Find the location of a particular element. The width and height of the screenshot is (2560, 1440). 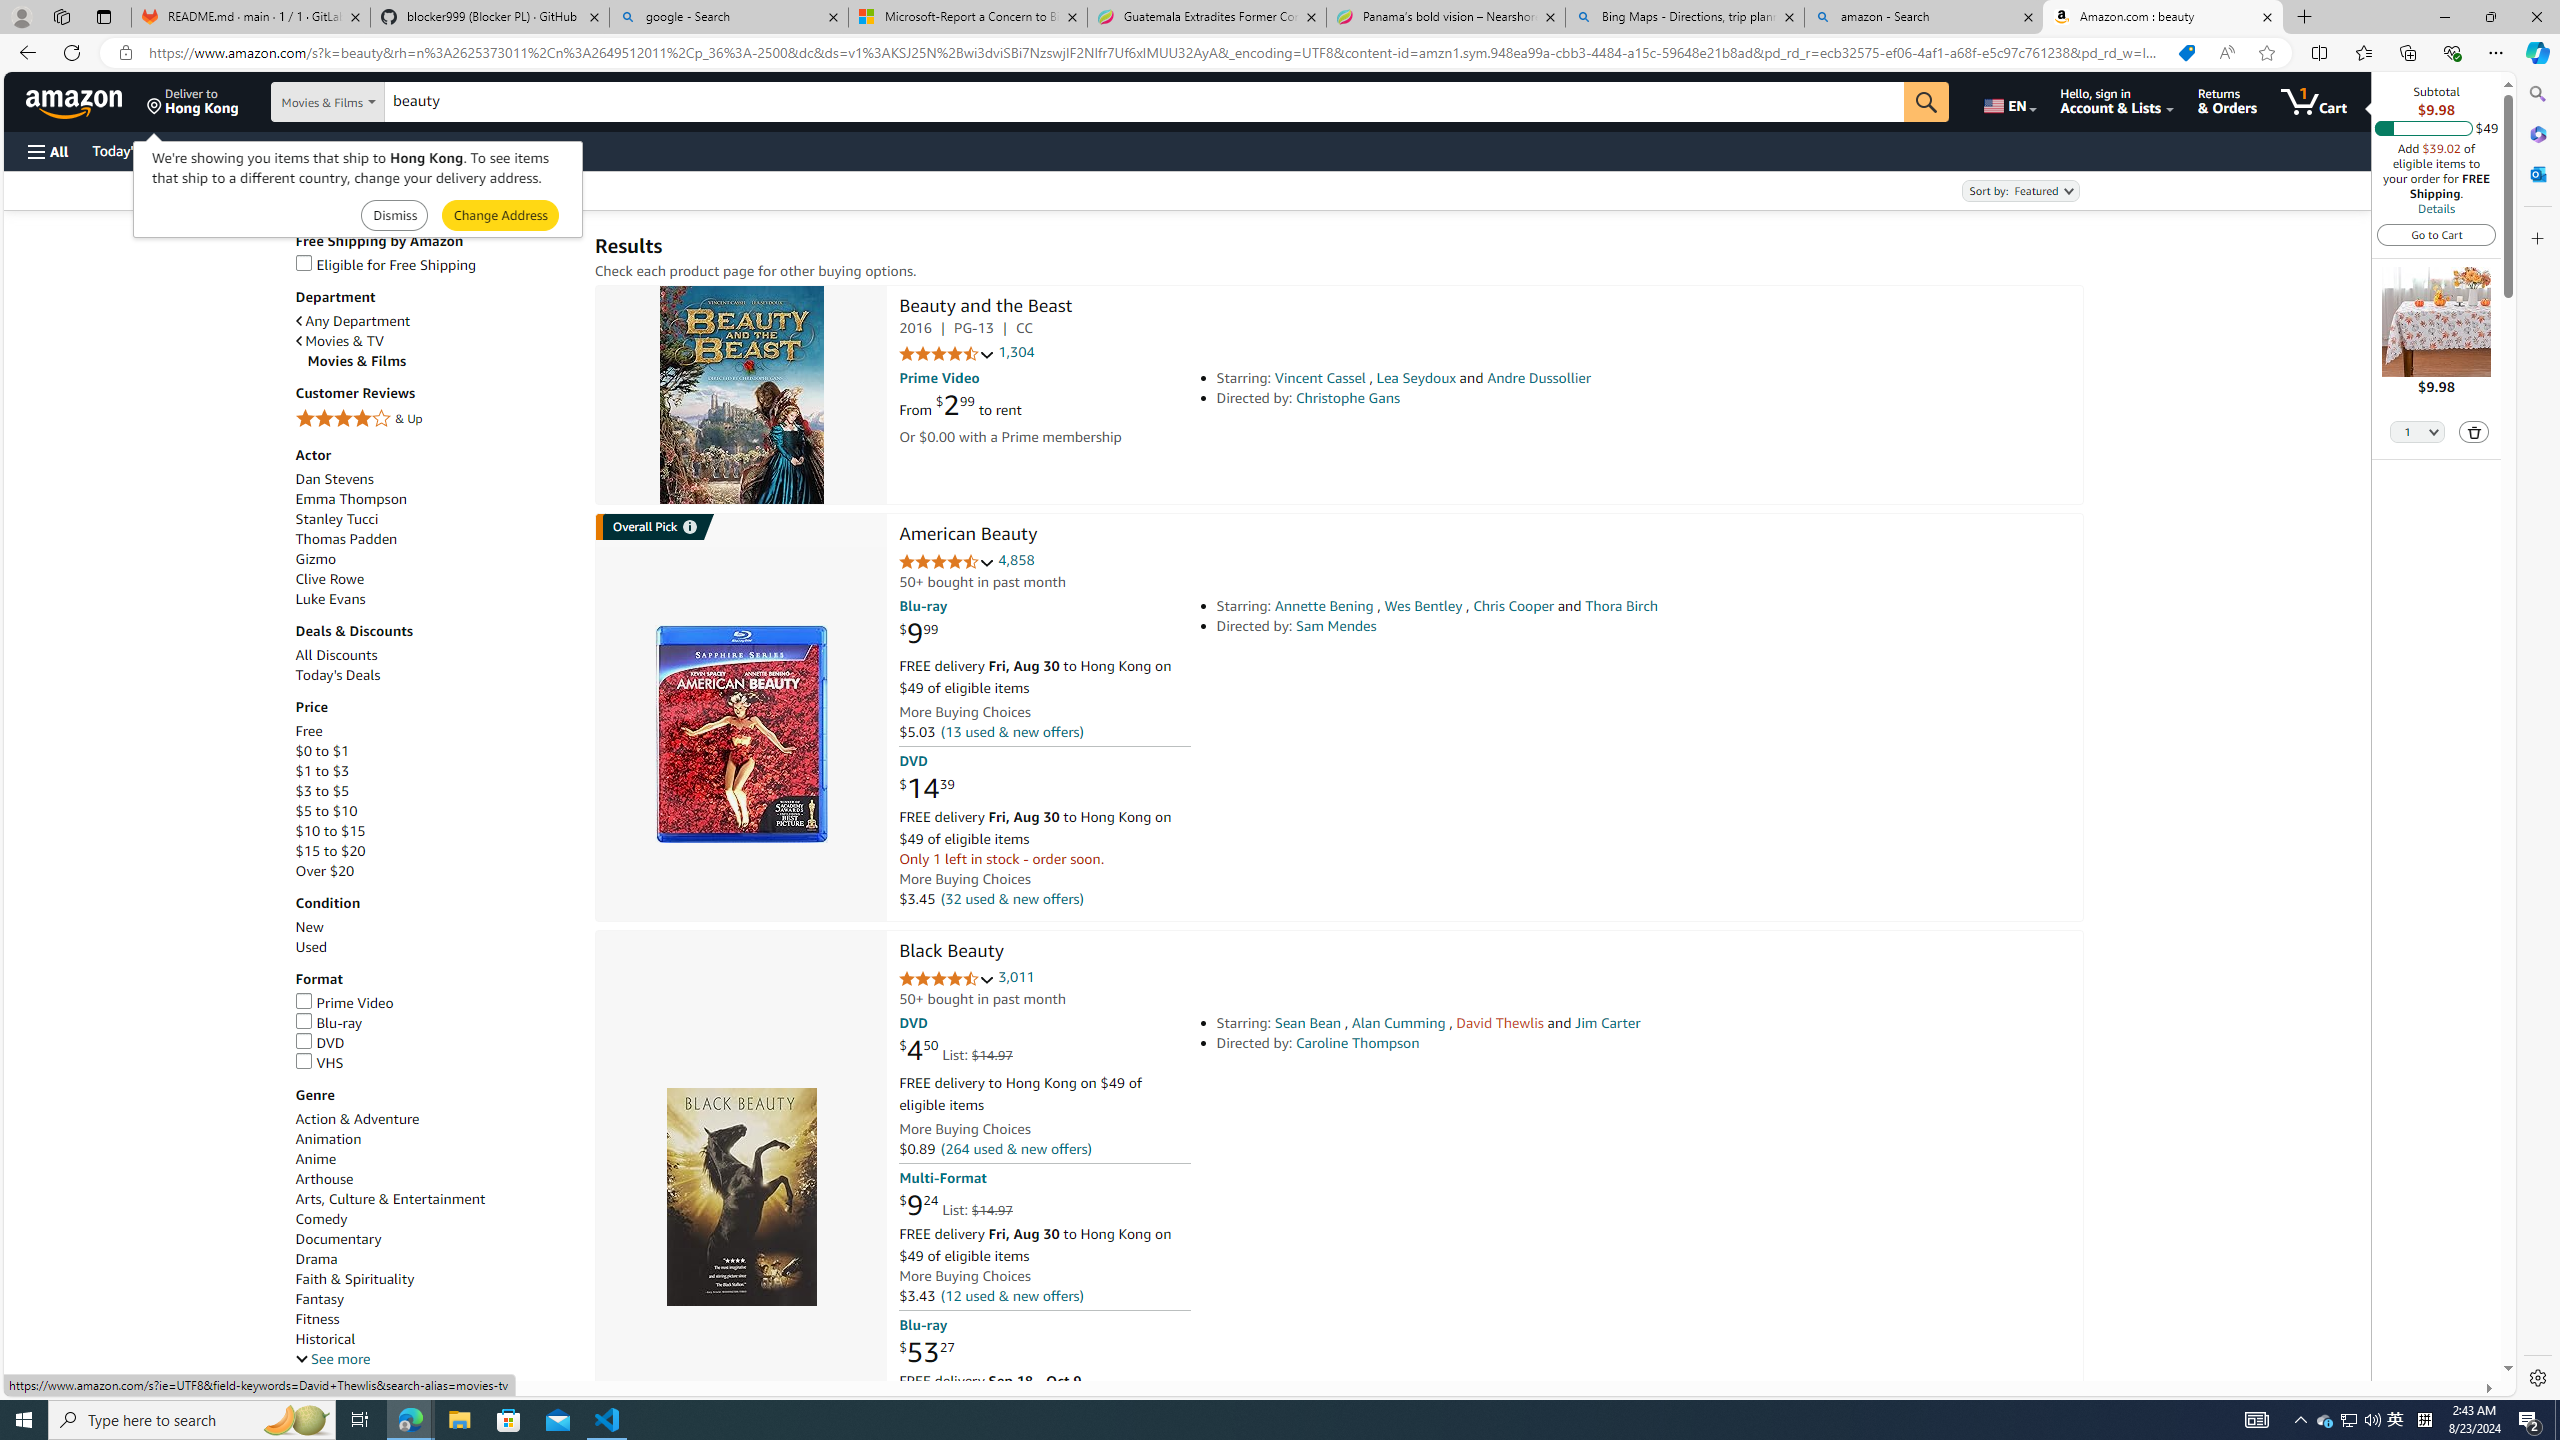

(32 used & new offers) is located at coordinates (1010, 898).